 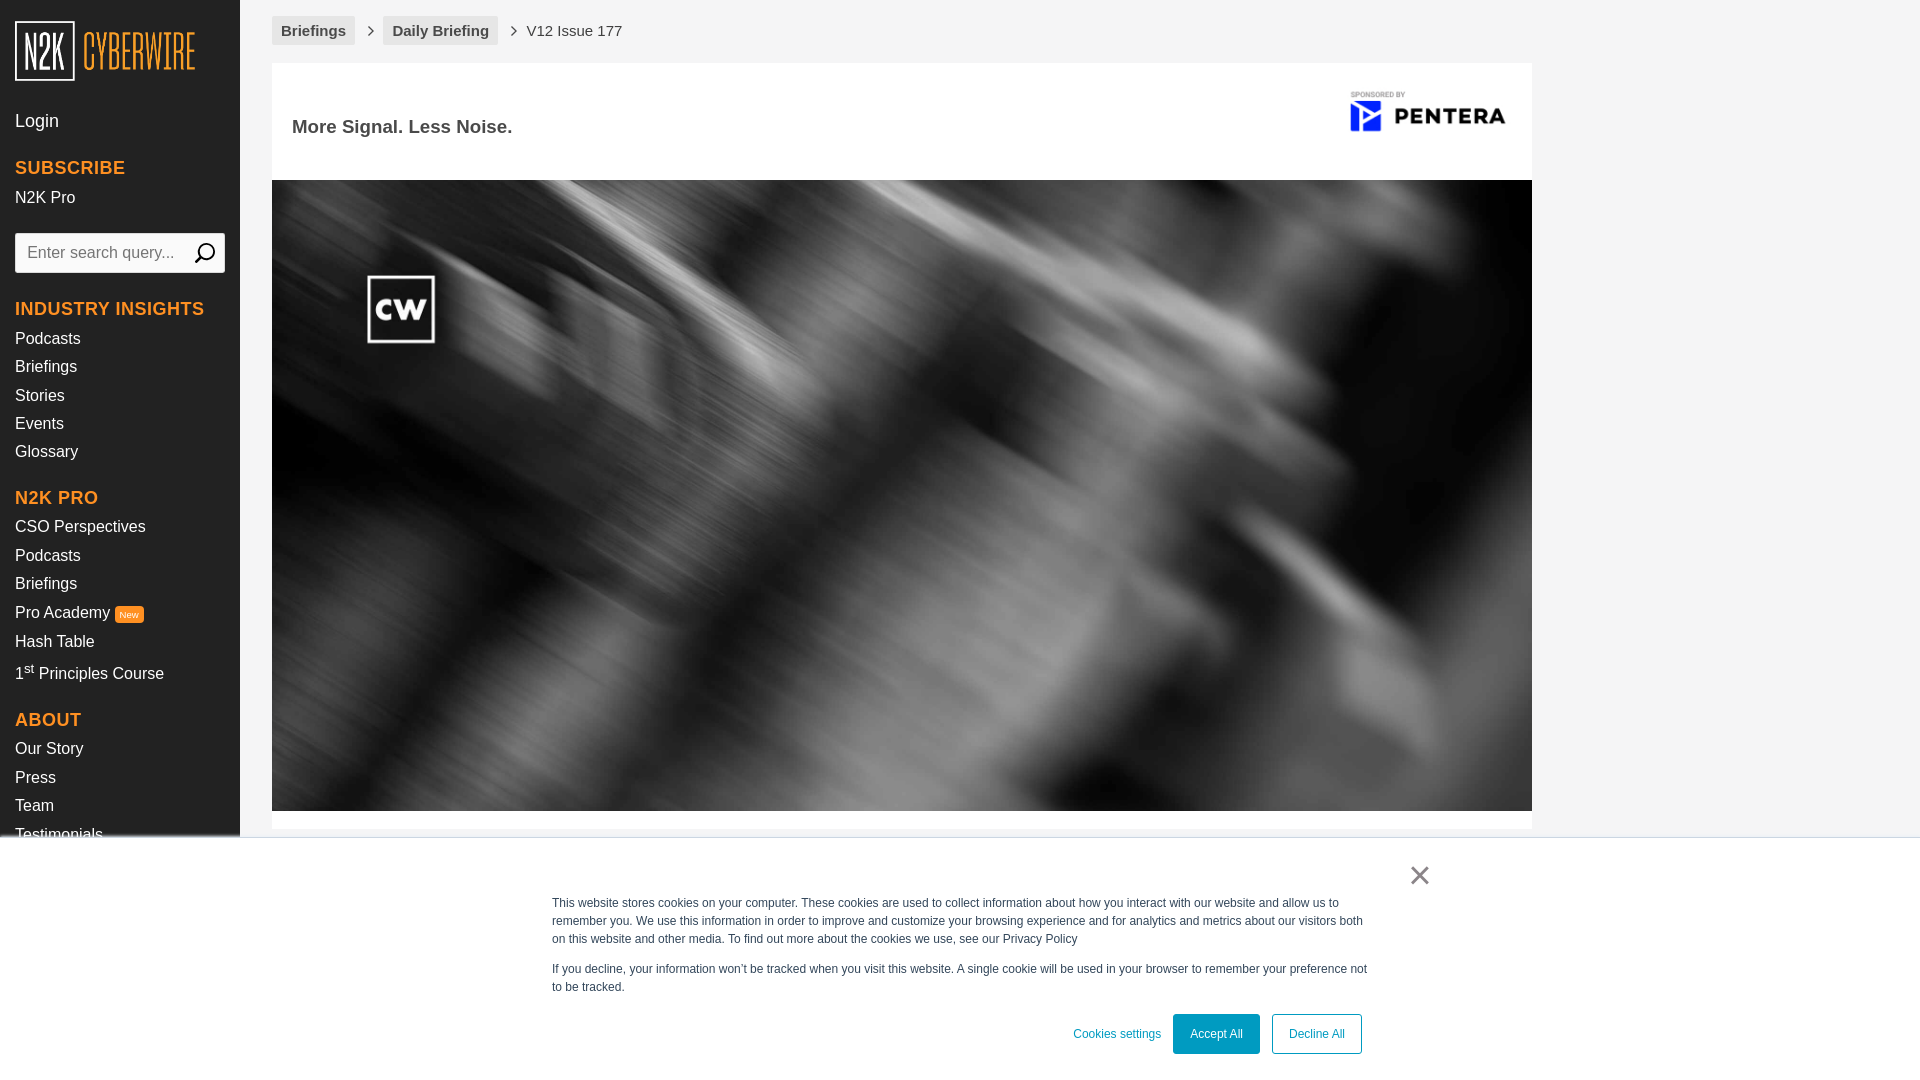 What do you see at coordinates (44, 198) in the screenshot?
I see `N2K Pro` at bounding box center [44, 198].